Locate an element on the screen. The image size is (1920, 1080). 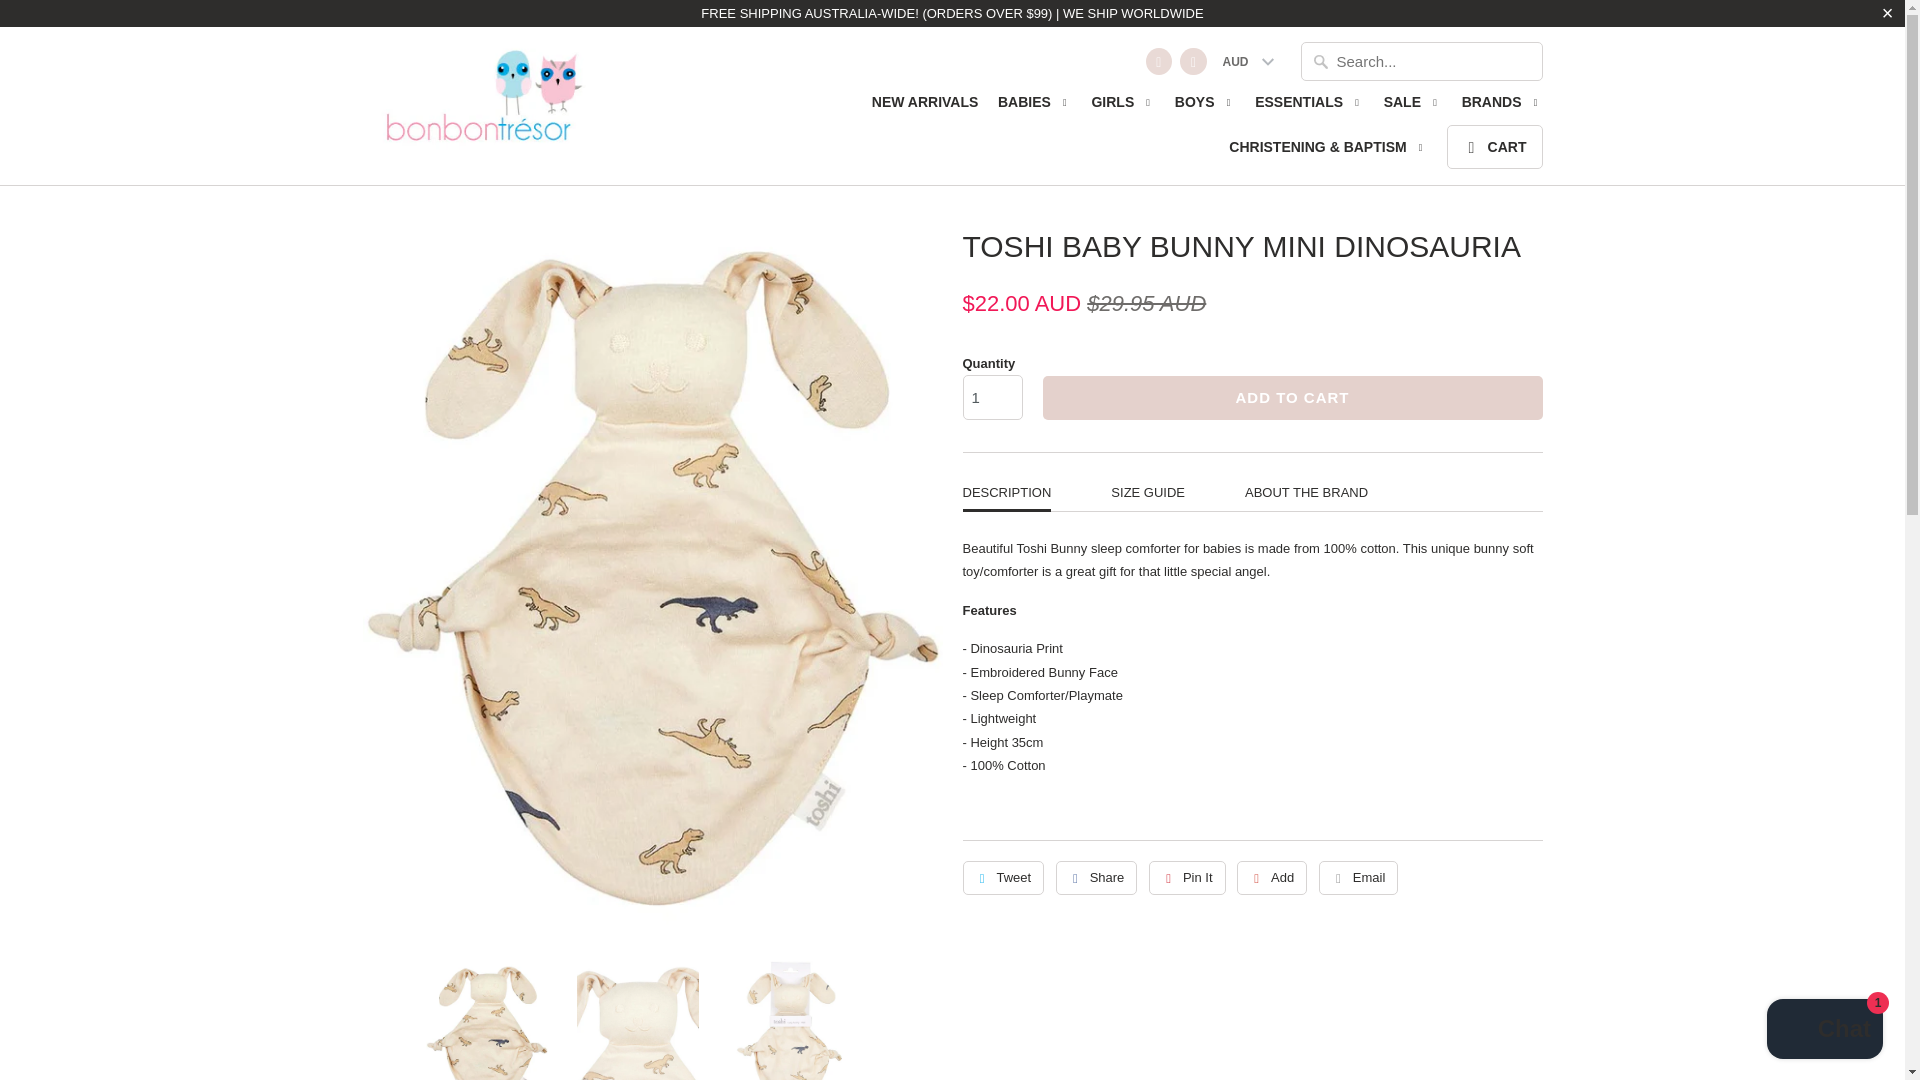
BOYS is located at coordinates (1206, 108).